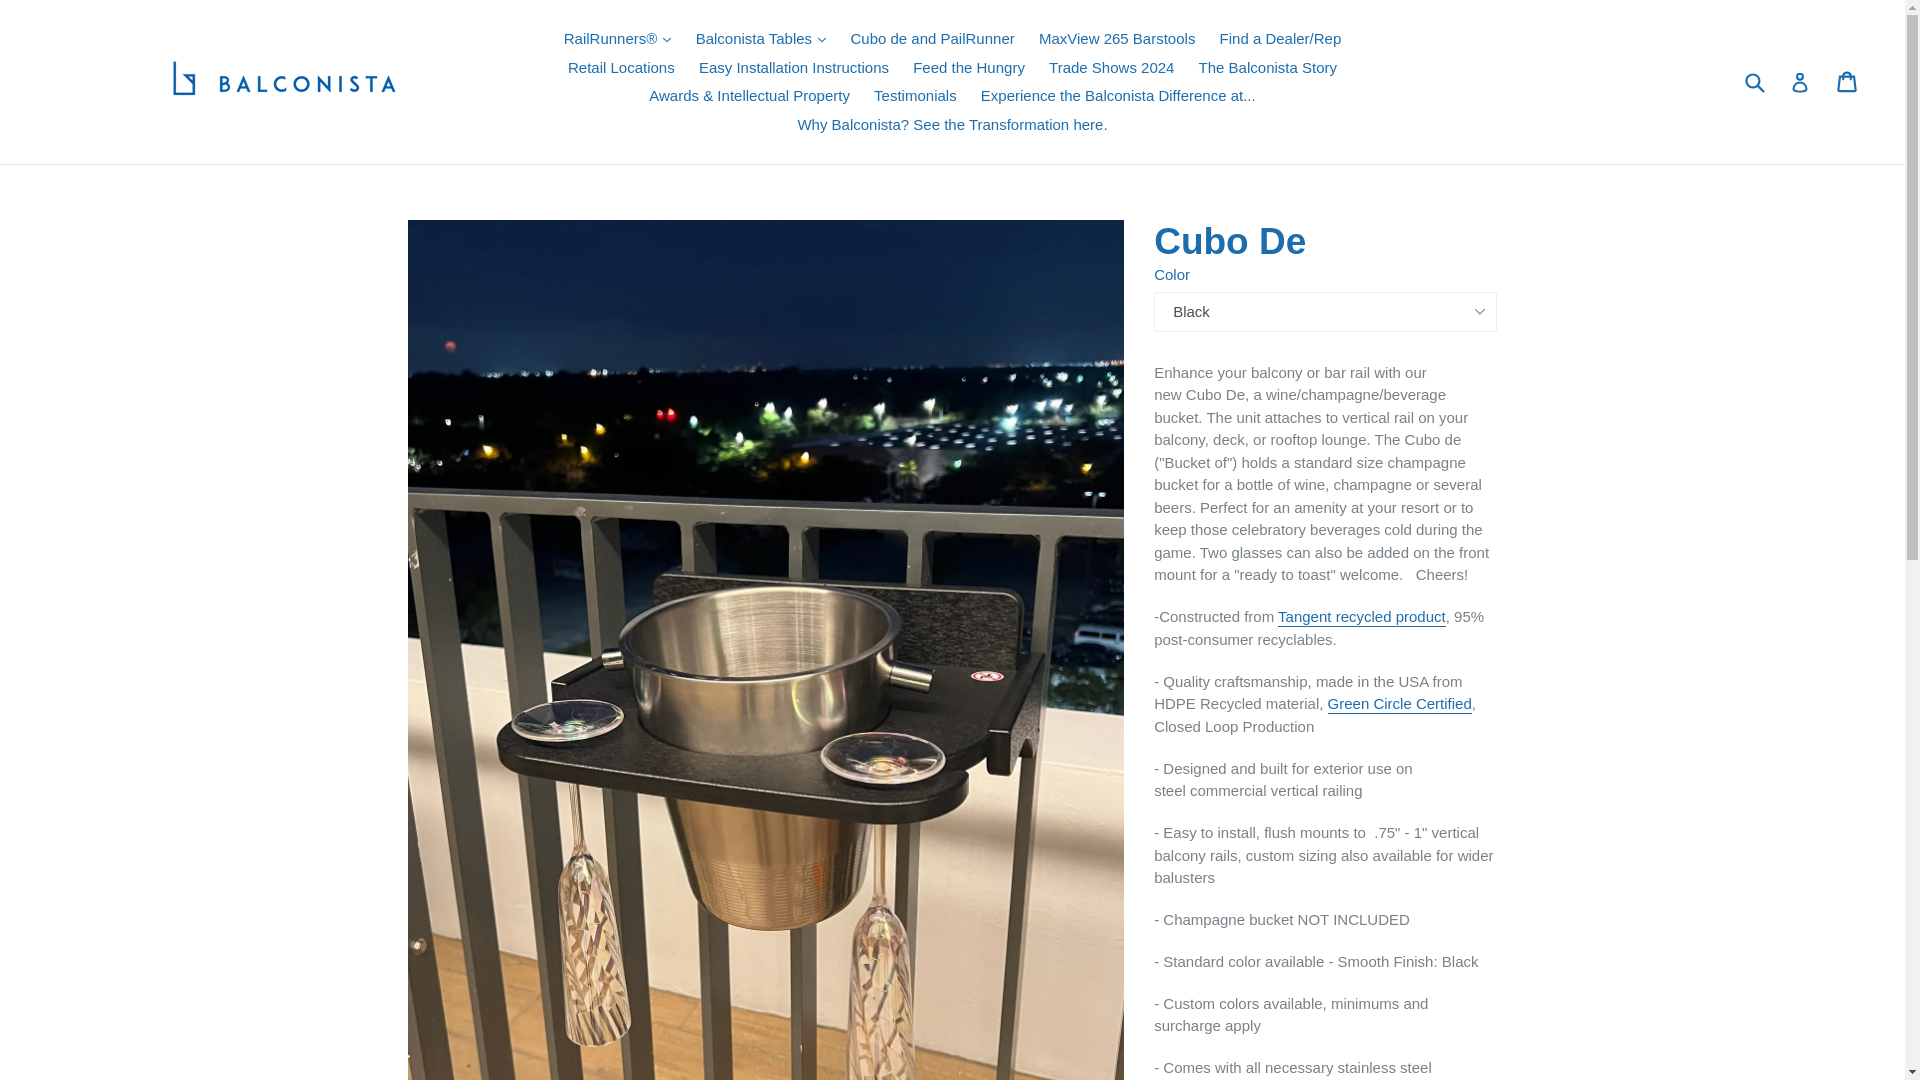 The image size is (1920, 1080). I want to click on Retail Locations, so click(622, 68).